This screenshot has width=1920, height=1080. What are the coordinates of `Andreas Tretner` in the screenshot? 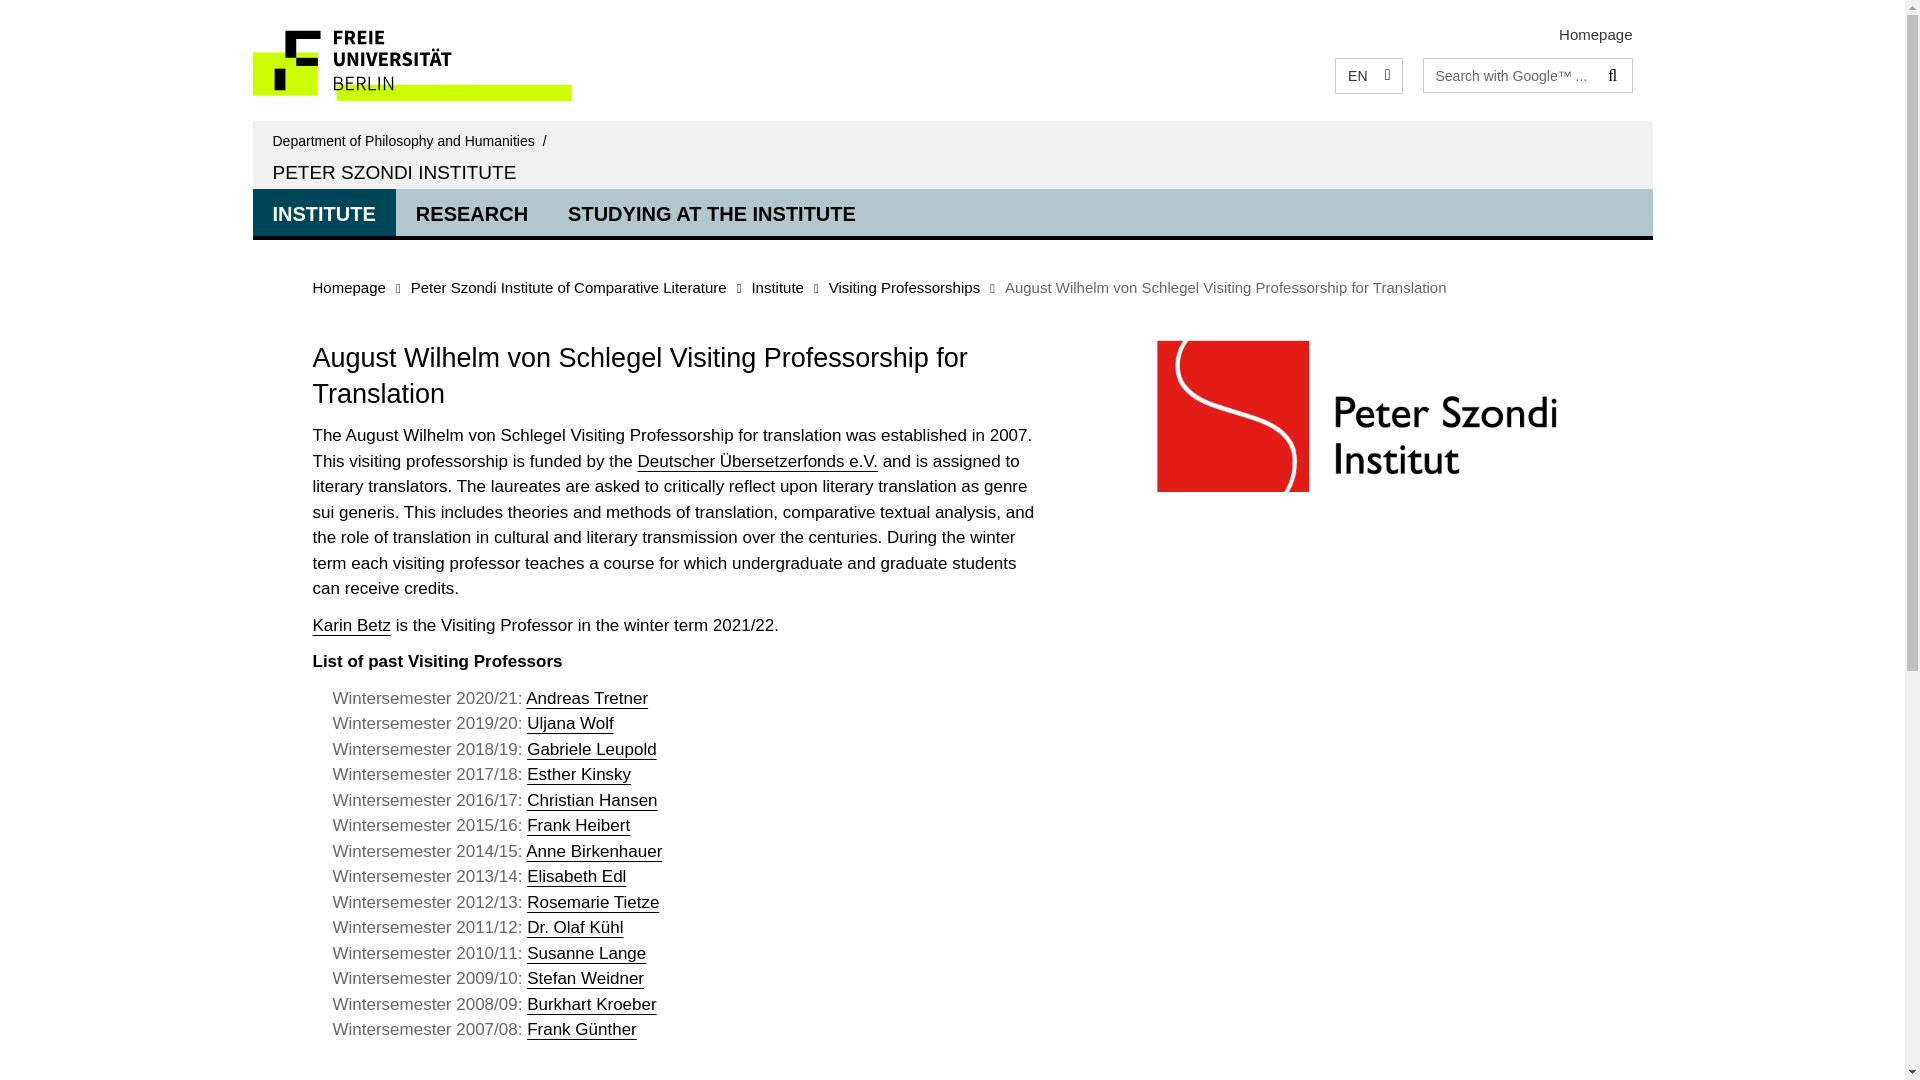 It's located at (587, 697).